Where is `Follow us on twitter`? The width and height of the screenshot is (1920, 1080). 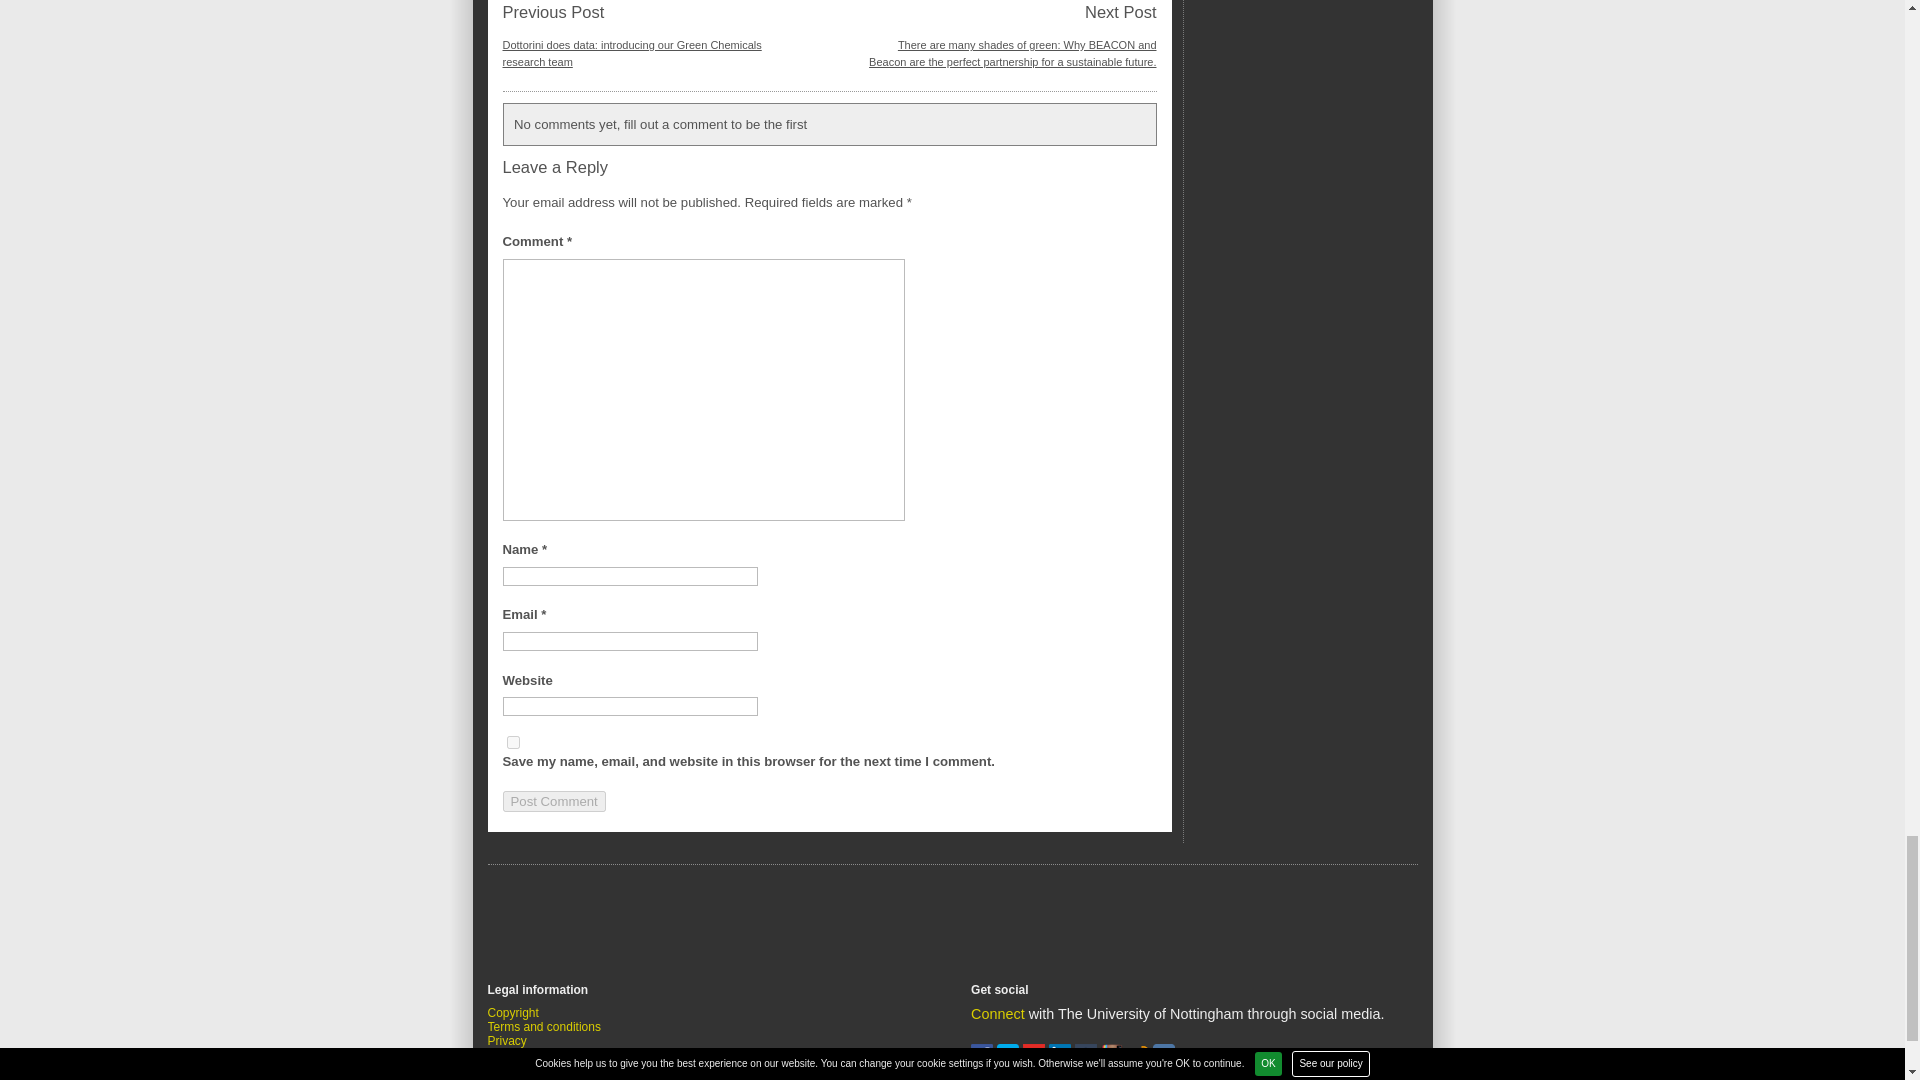 Follow us on twitter is located at coordinates (1010, 1061).